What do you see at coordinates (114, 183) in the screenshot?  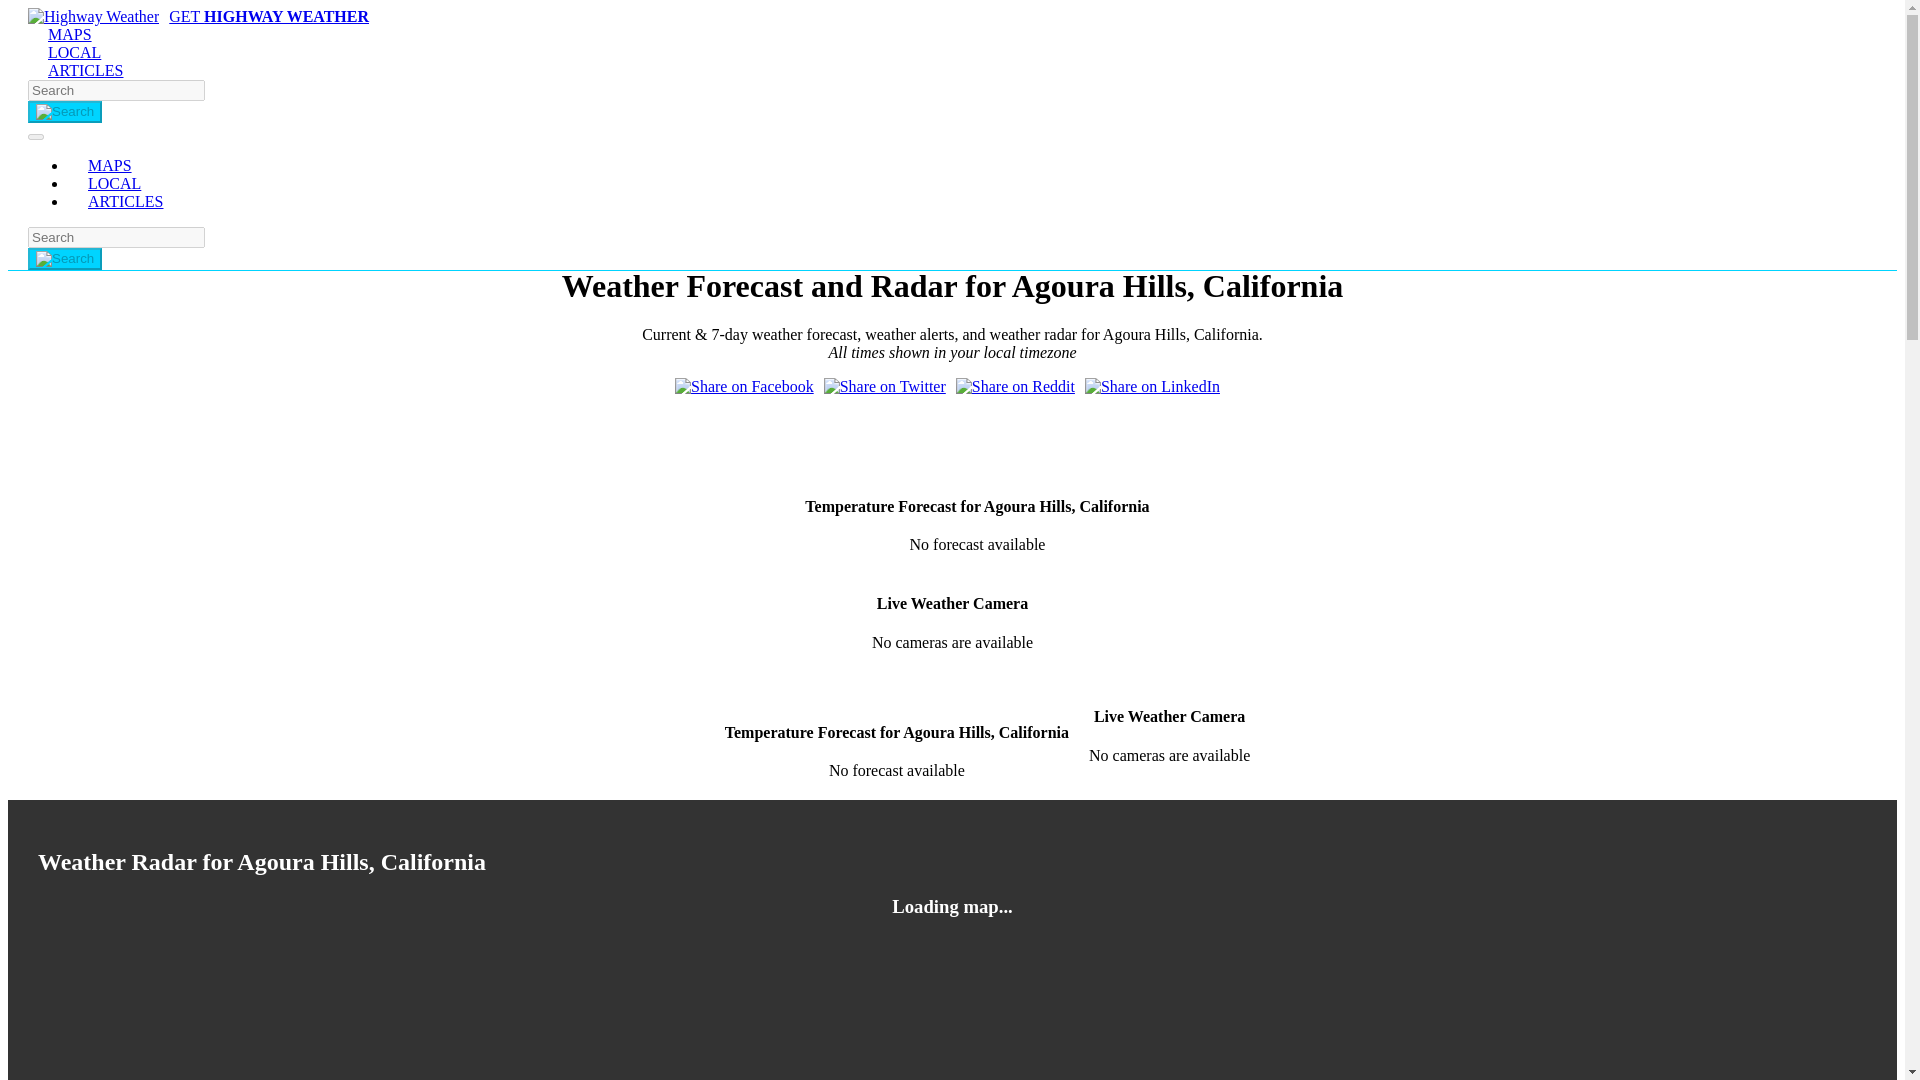 I see `LOCAL` at bounding box center [114, 183].